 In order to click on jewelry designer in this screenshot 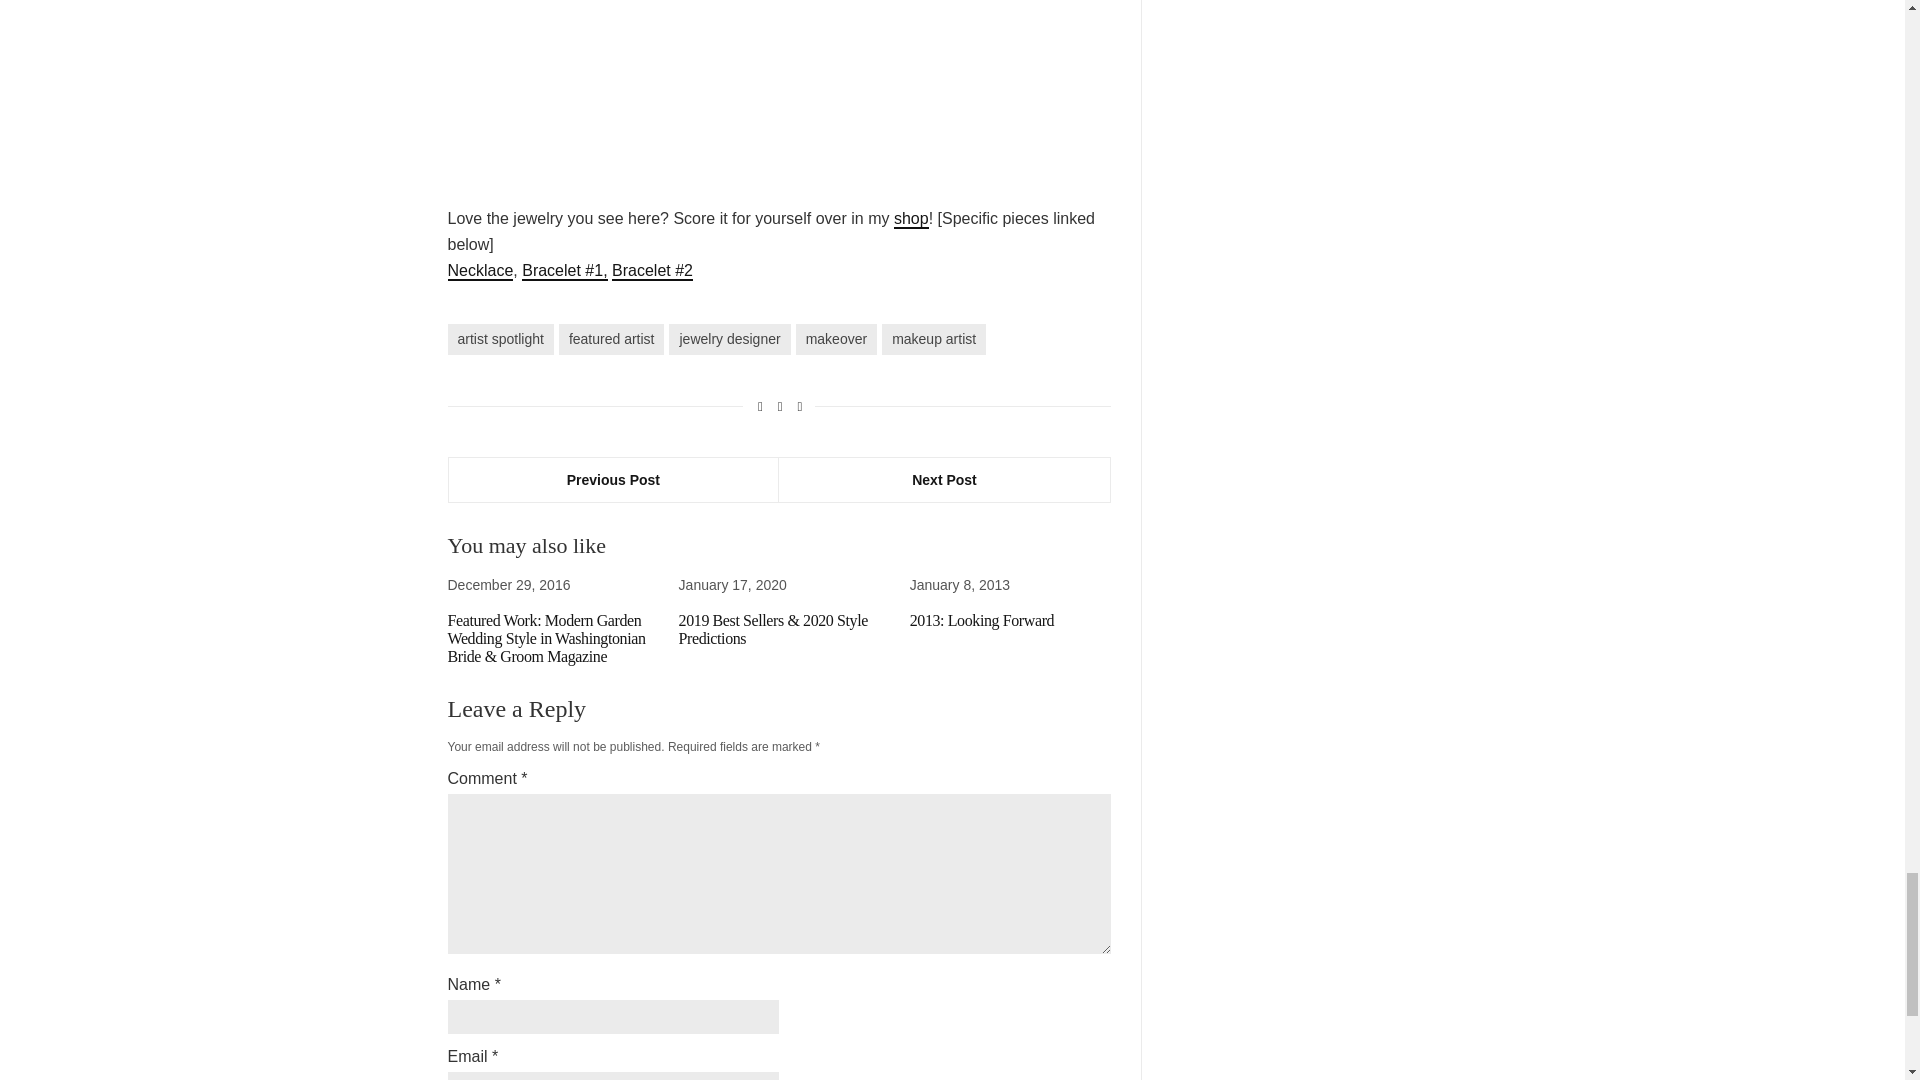, I will do `click(728, 340)`.